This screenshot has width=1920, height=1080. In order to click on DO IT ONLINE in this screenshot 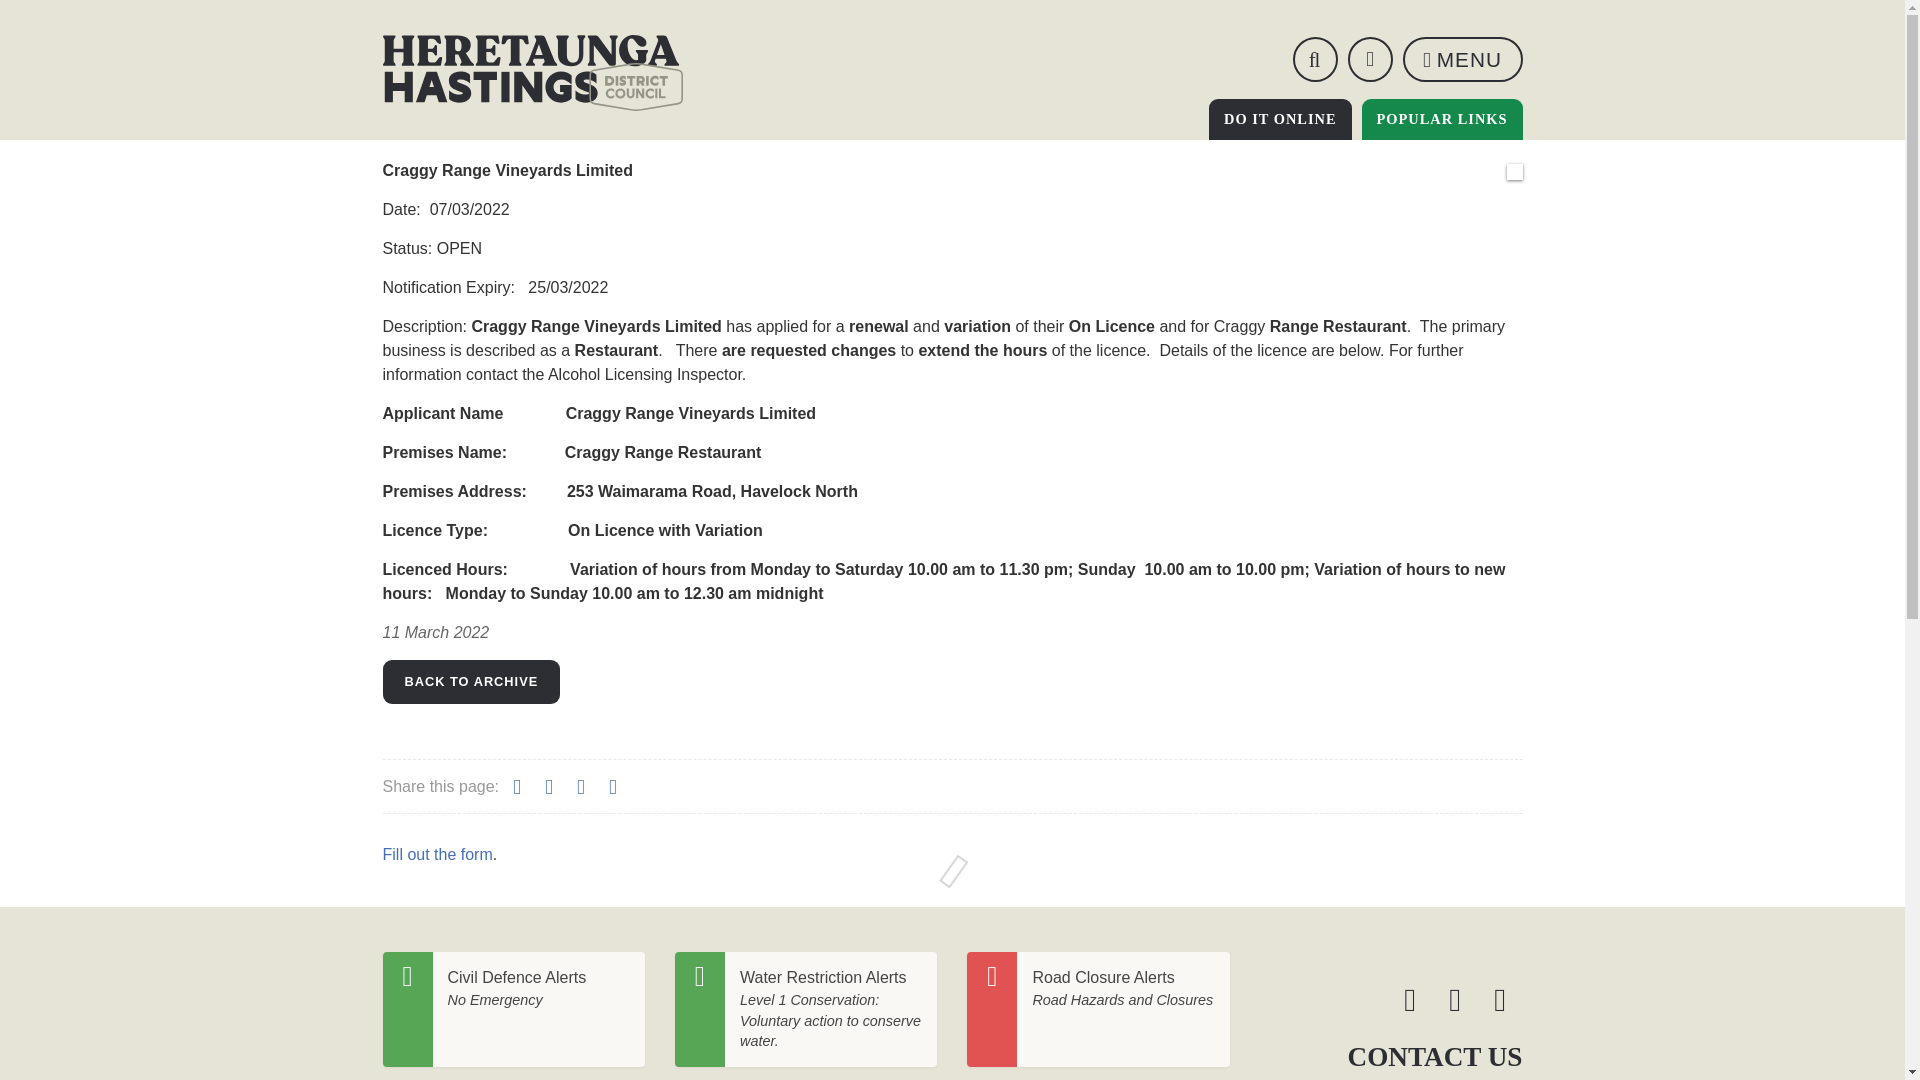, I will do `click(532, 72)`.